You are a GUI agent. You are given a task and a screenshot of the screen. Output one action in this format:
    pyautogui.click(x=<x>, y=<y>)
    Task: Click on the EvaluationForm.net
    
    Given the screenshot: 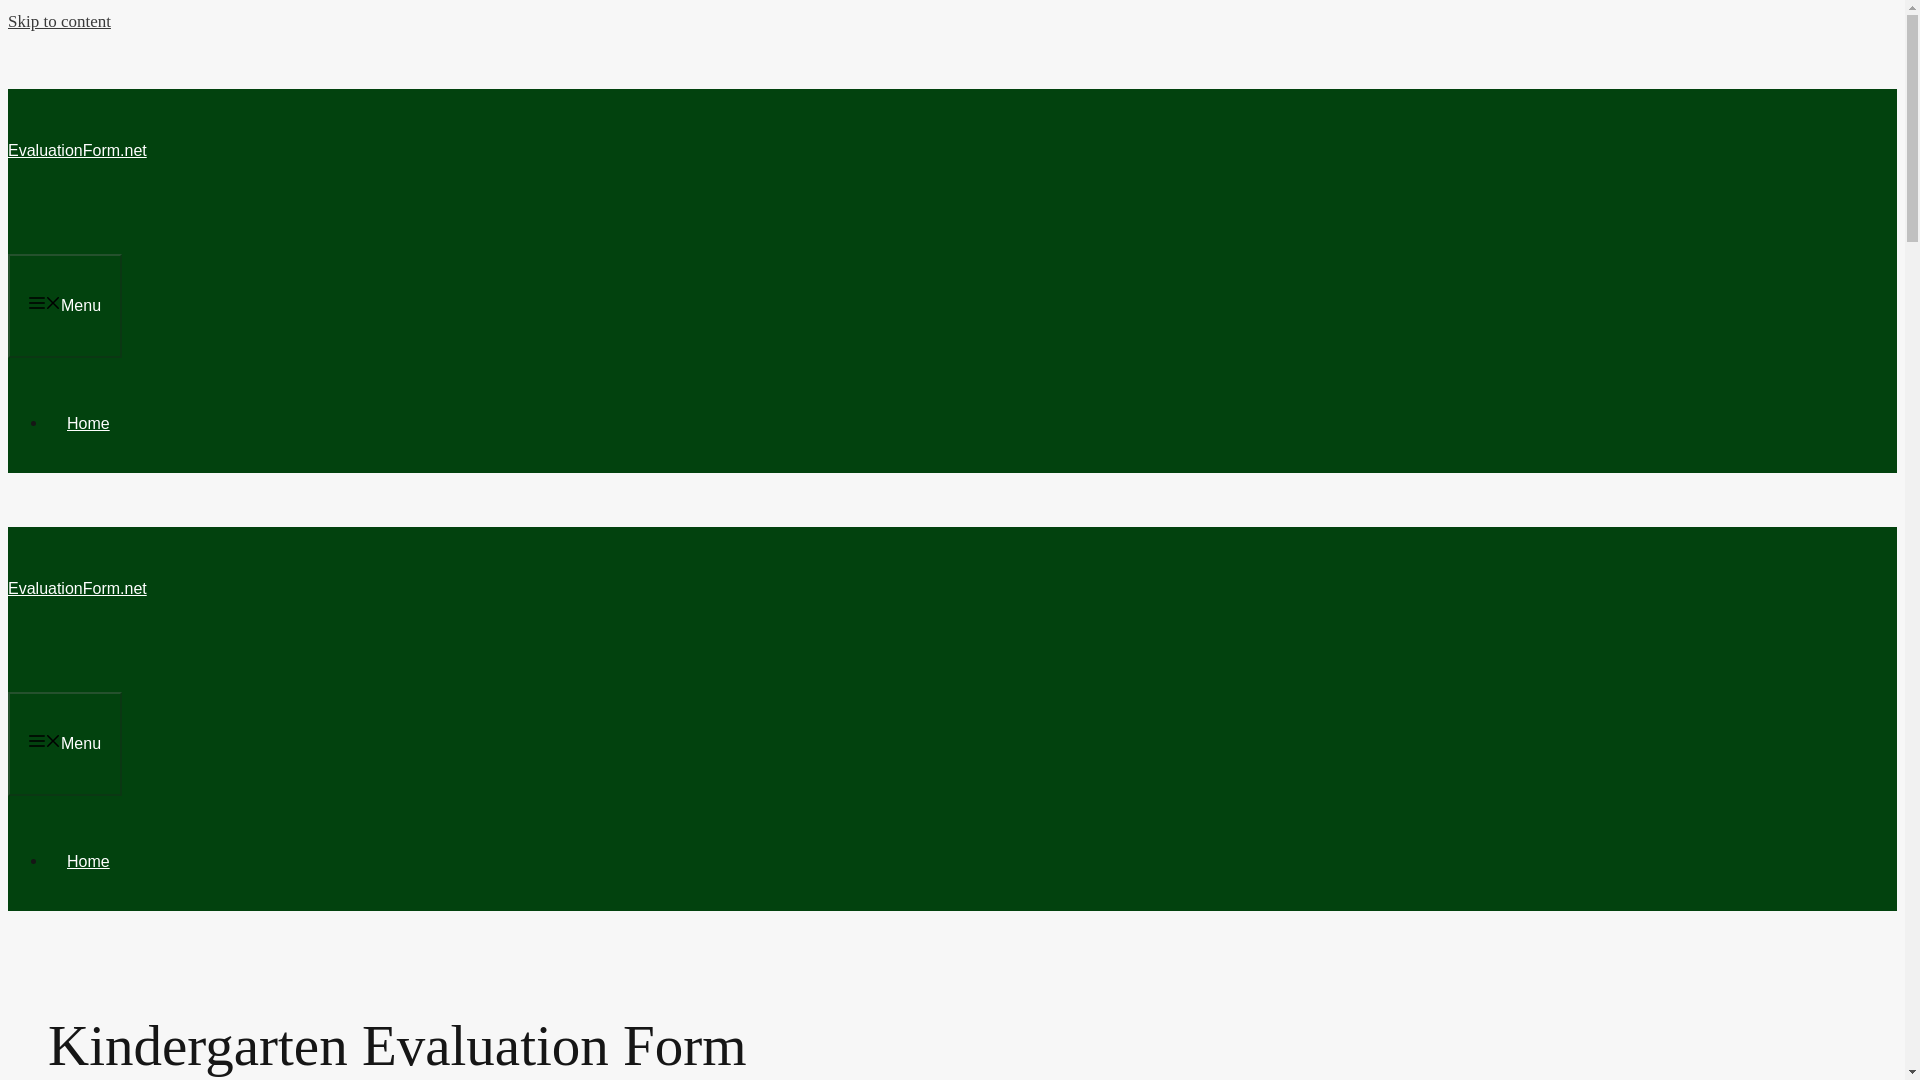 What is the action you would take?
    pyautogui.click(x=77, y=150)
    